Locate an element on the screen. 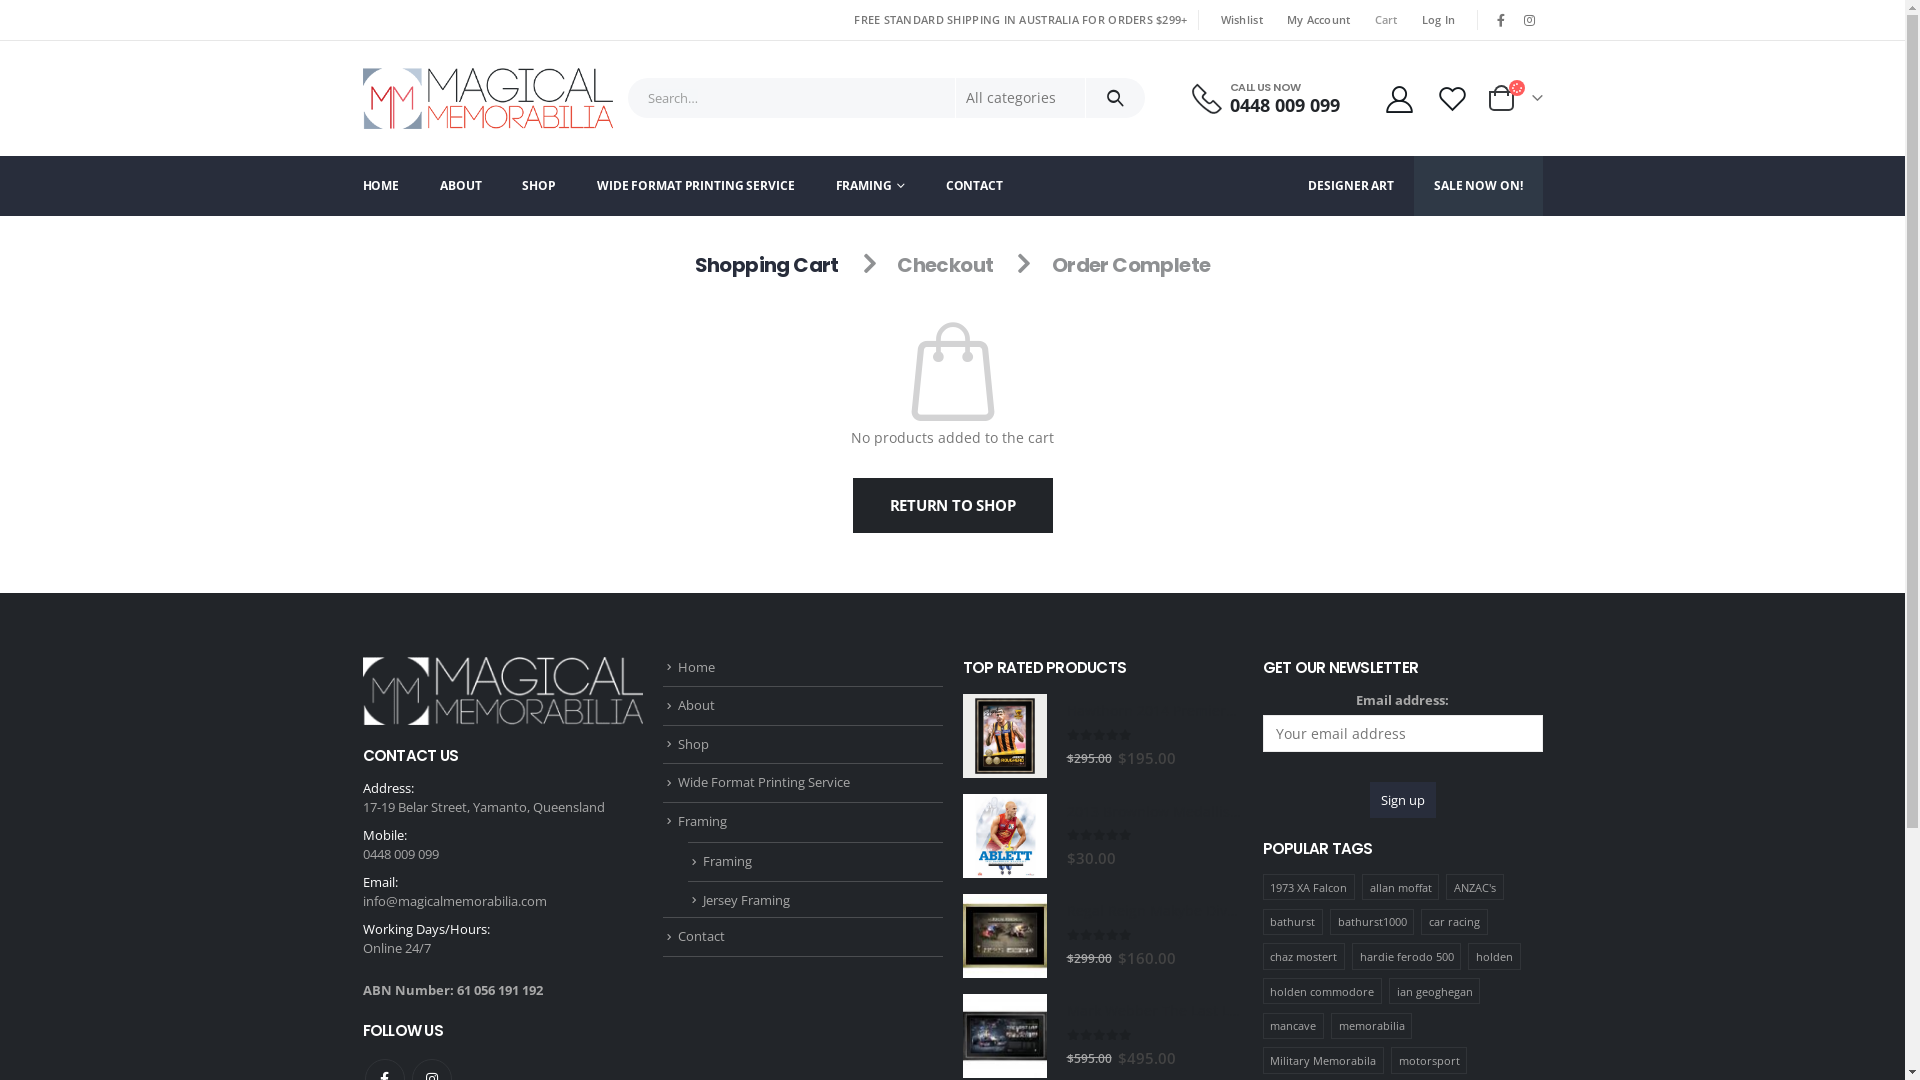 The image size is (1920, 1080). ABOUT is located at coordinates (460, 186).